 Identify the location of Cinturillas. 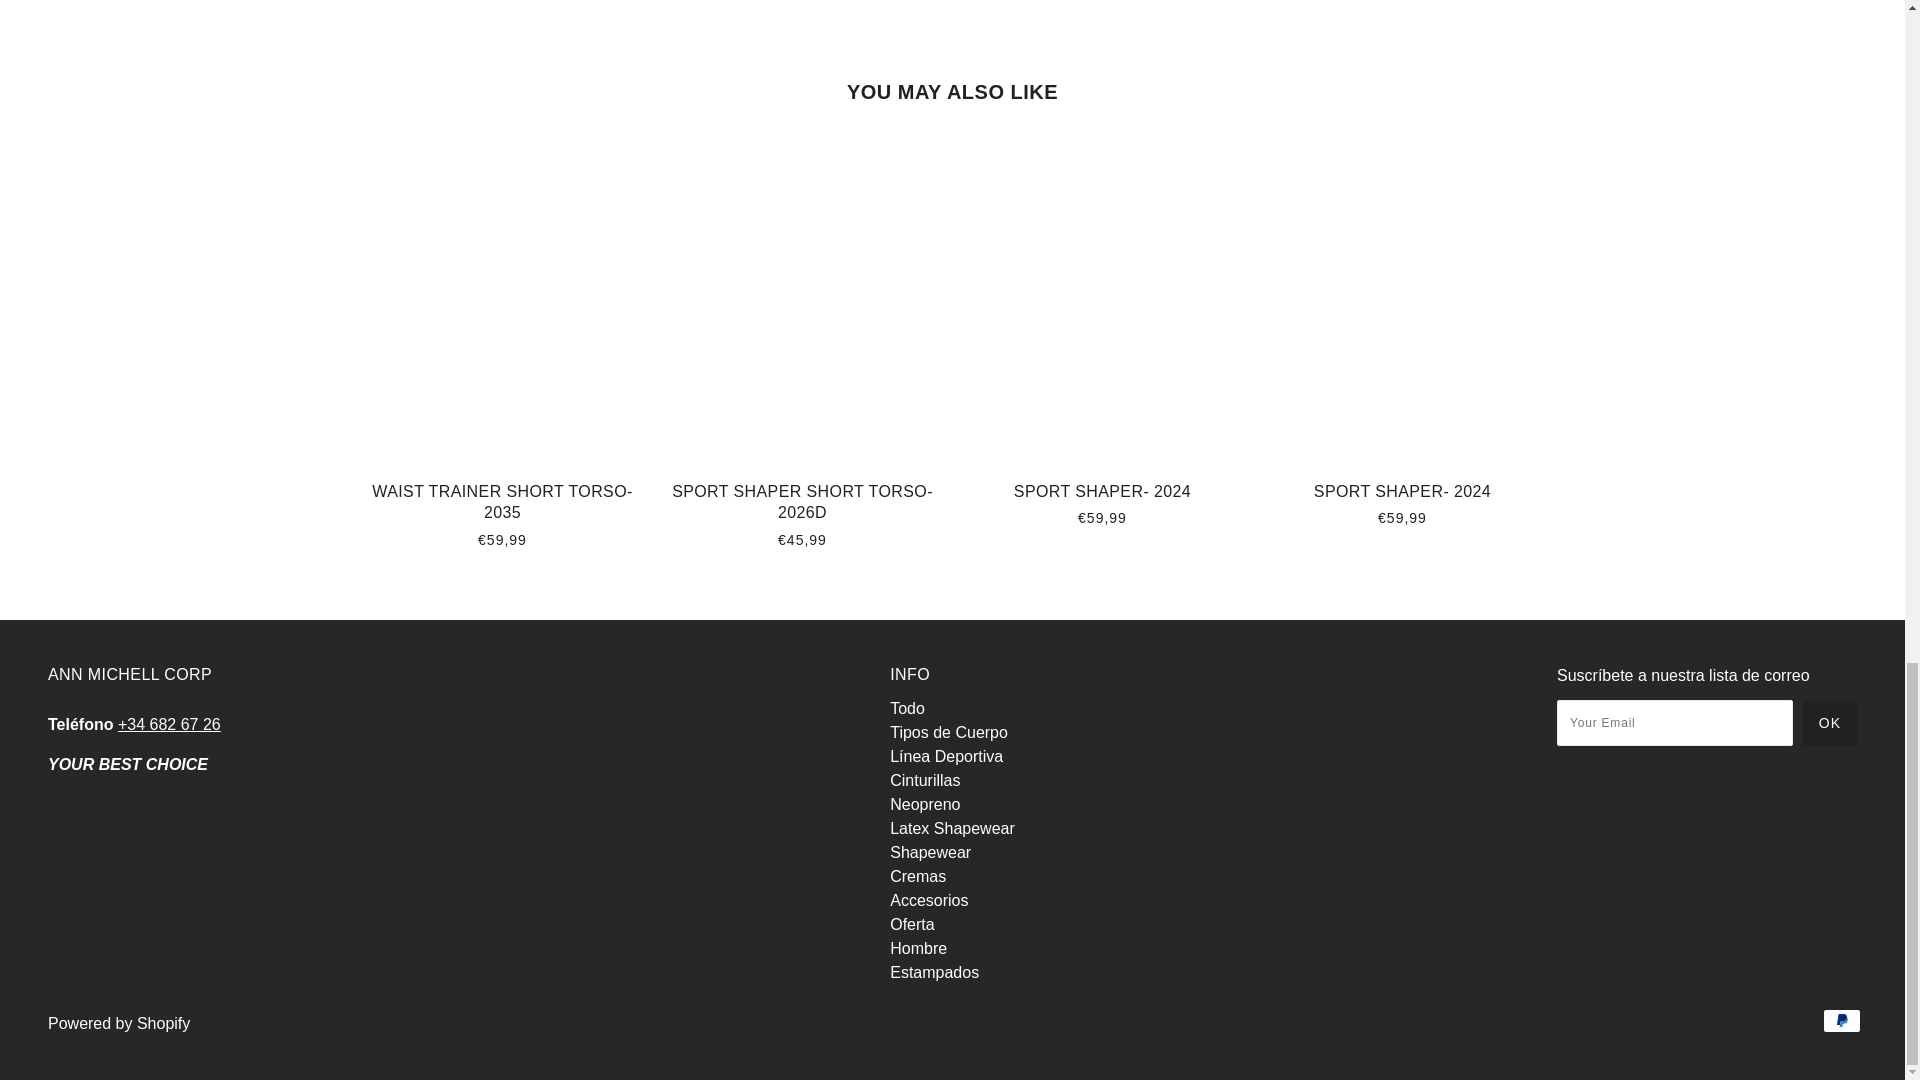
(925, 780).